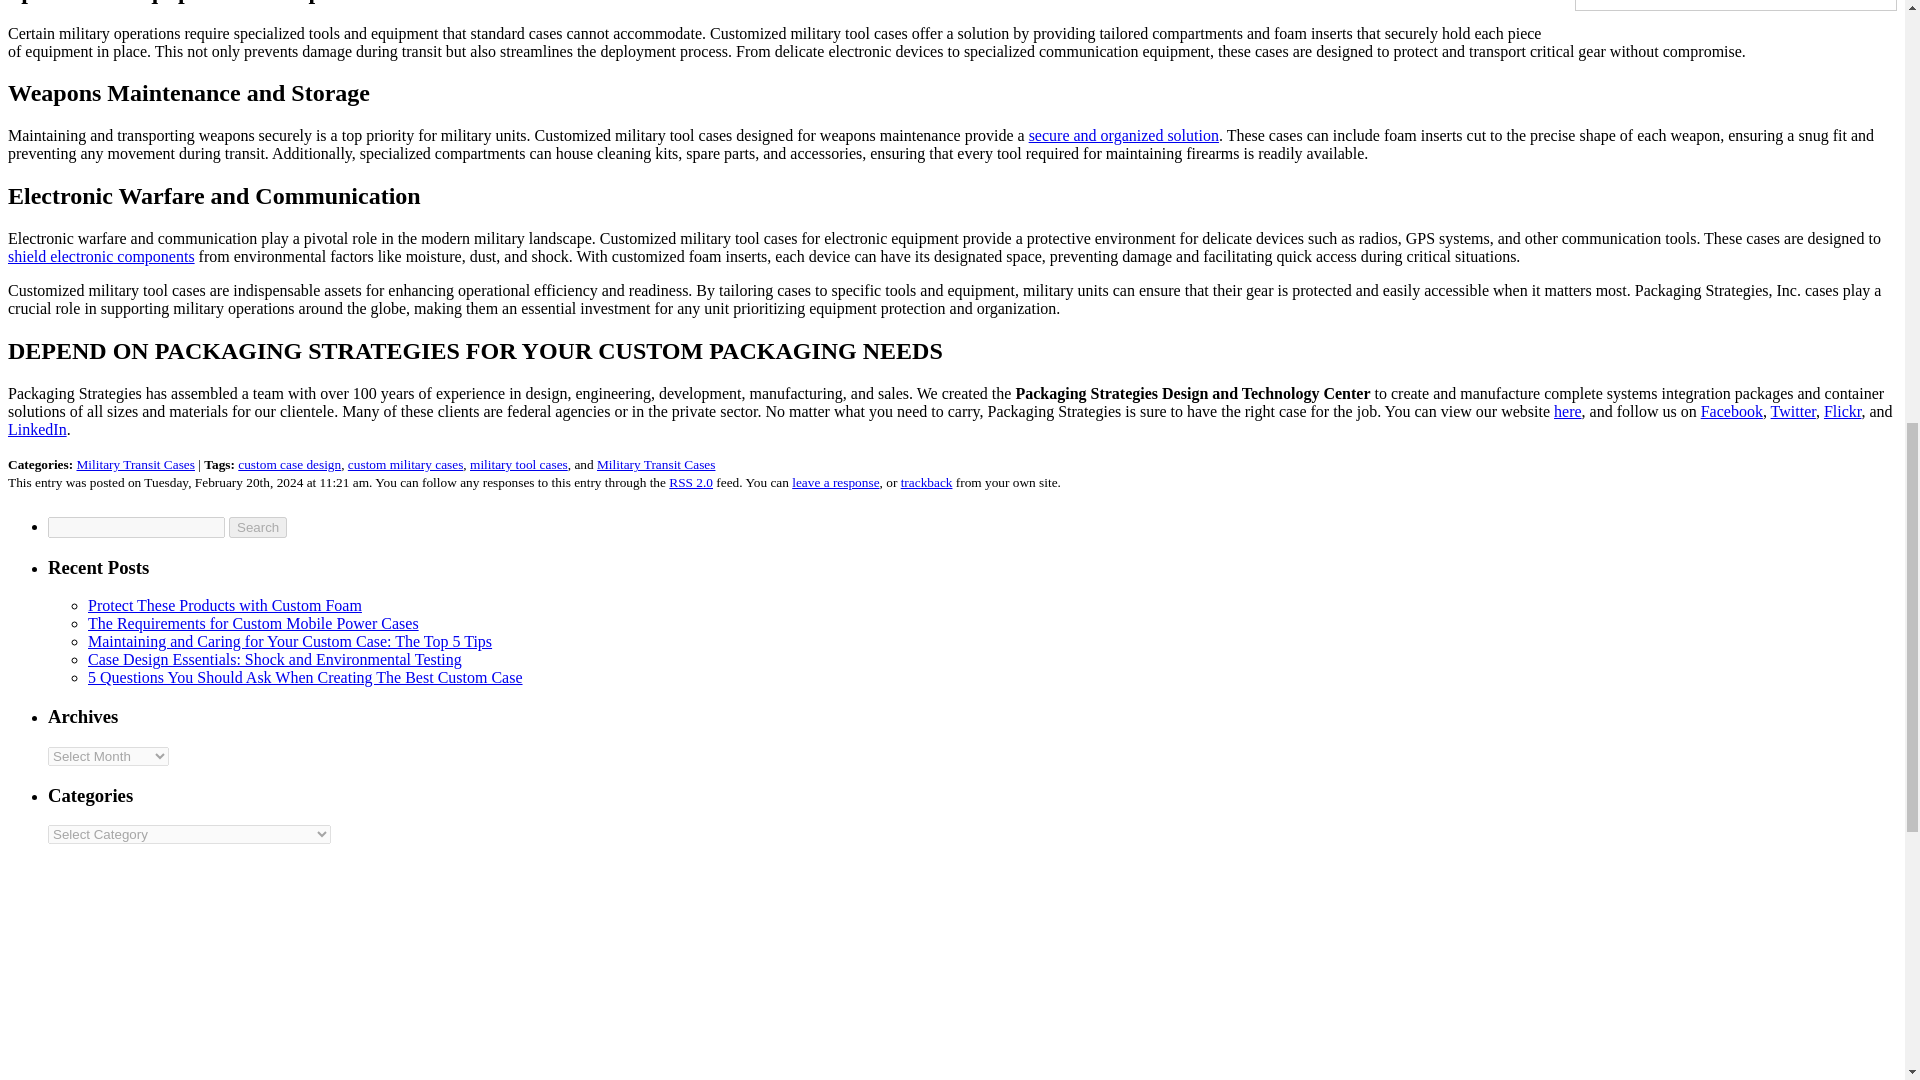  What do you see at coordinates (1124, 135) in the screenshot?
I see `secure and organized solution` at bounding box center [1124, 135].